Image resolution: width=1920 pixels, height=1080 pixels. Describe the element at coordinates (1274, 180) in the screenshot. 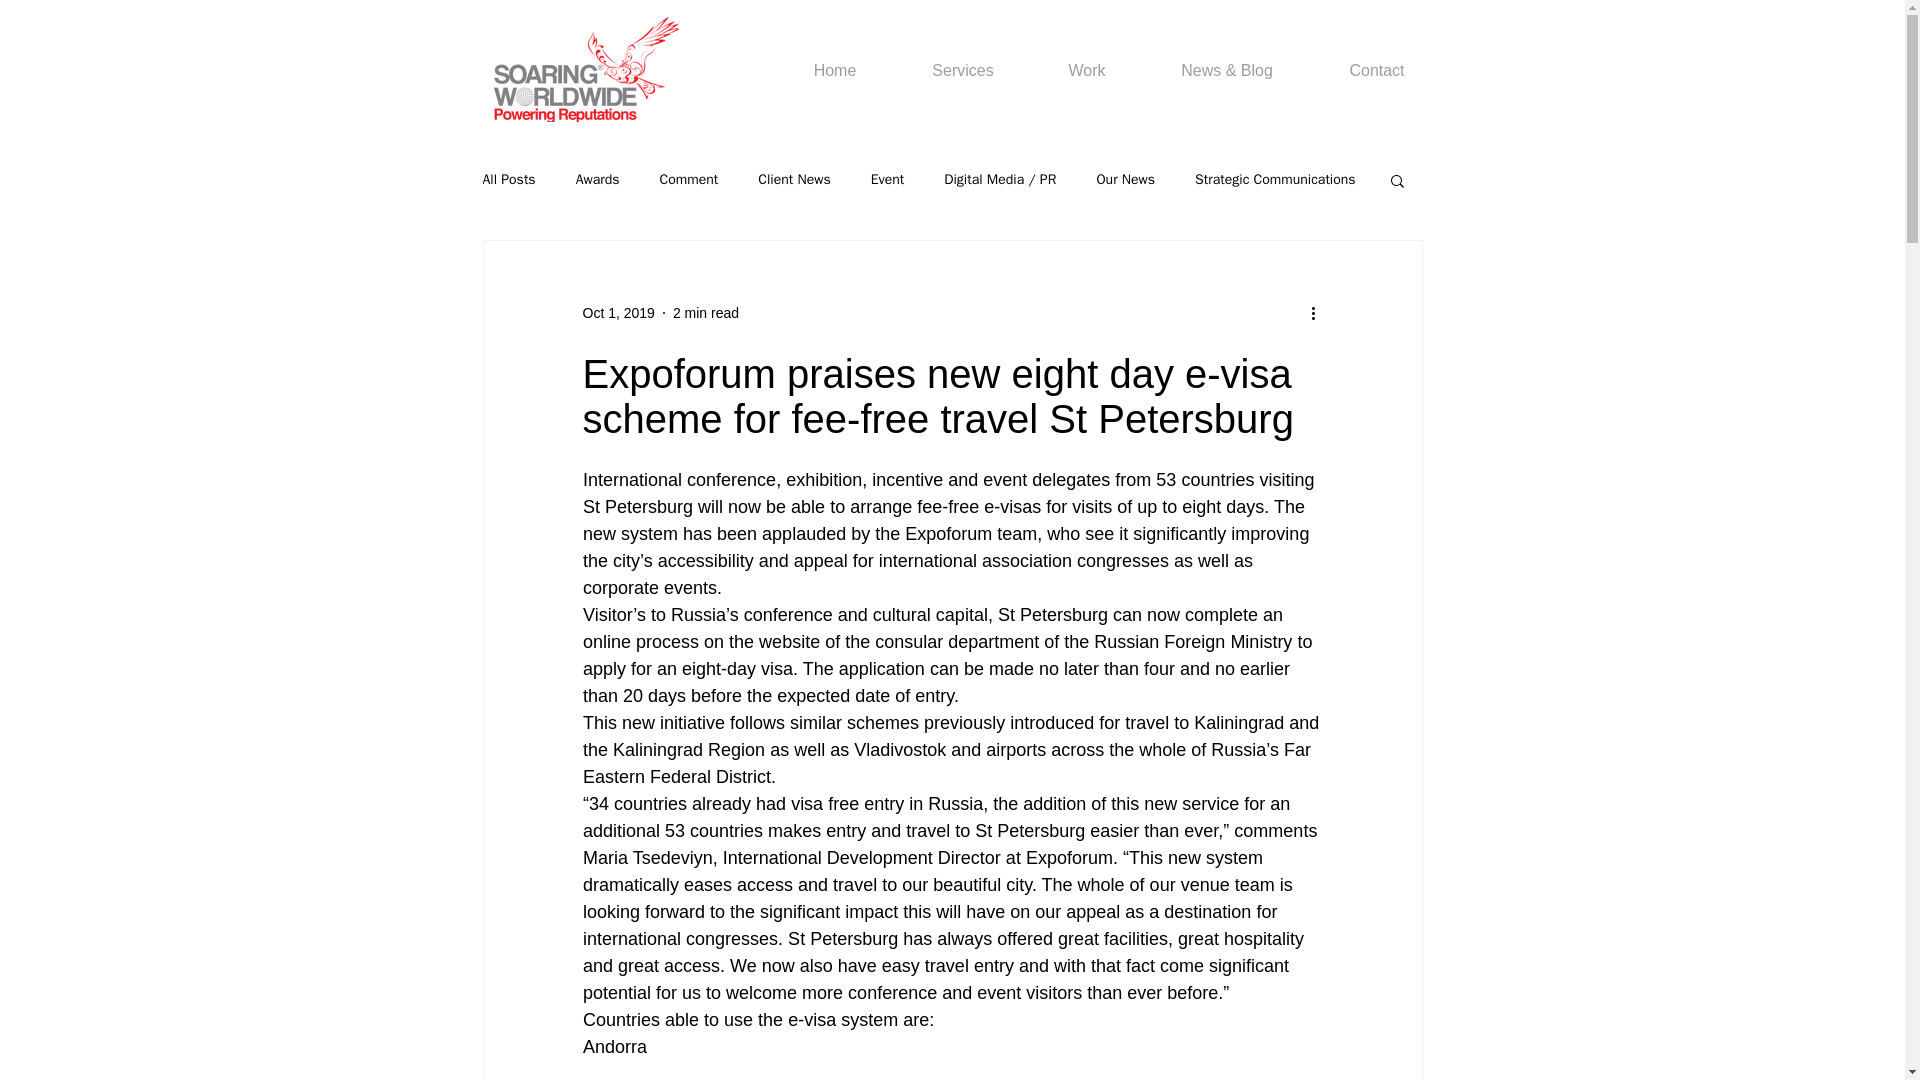

I see `Strategic Communications` at that location.